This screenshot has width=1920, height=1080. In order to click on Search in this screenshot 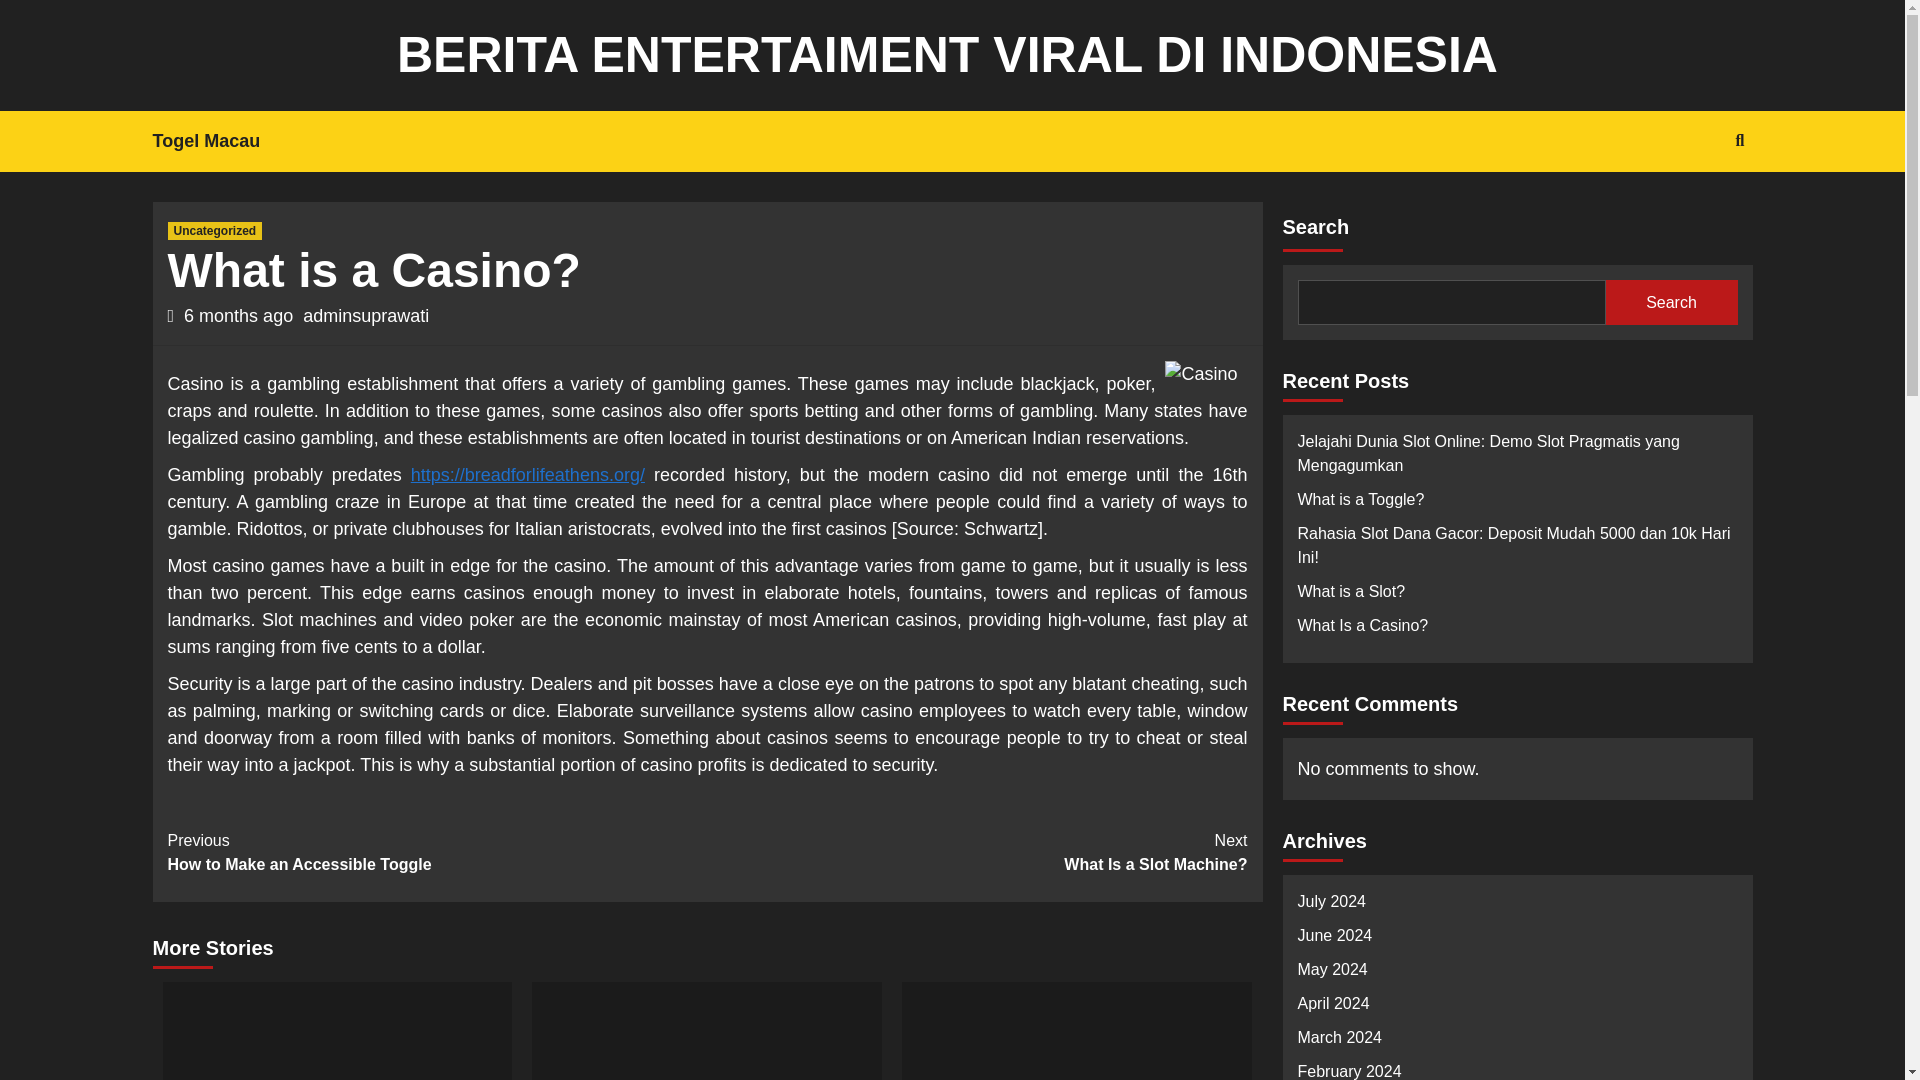, I will do `click(220, 141)`.